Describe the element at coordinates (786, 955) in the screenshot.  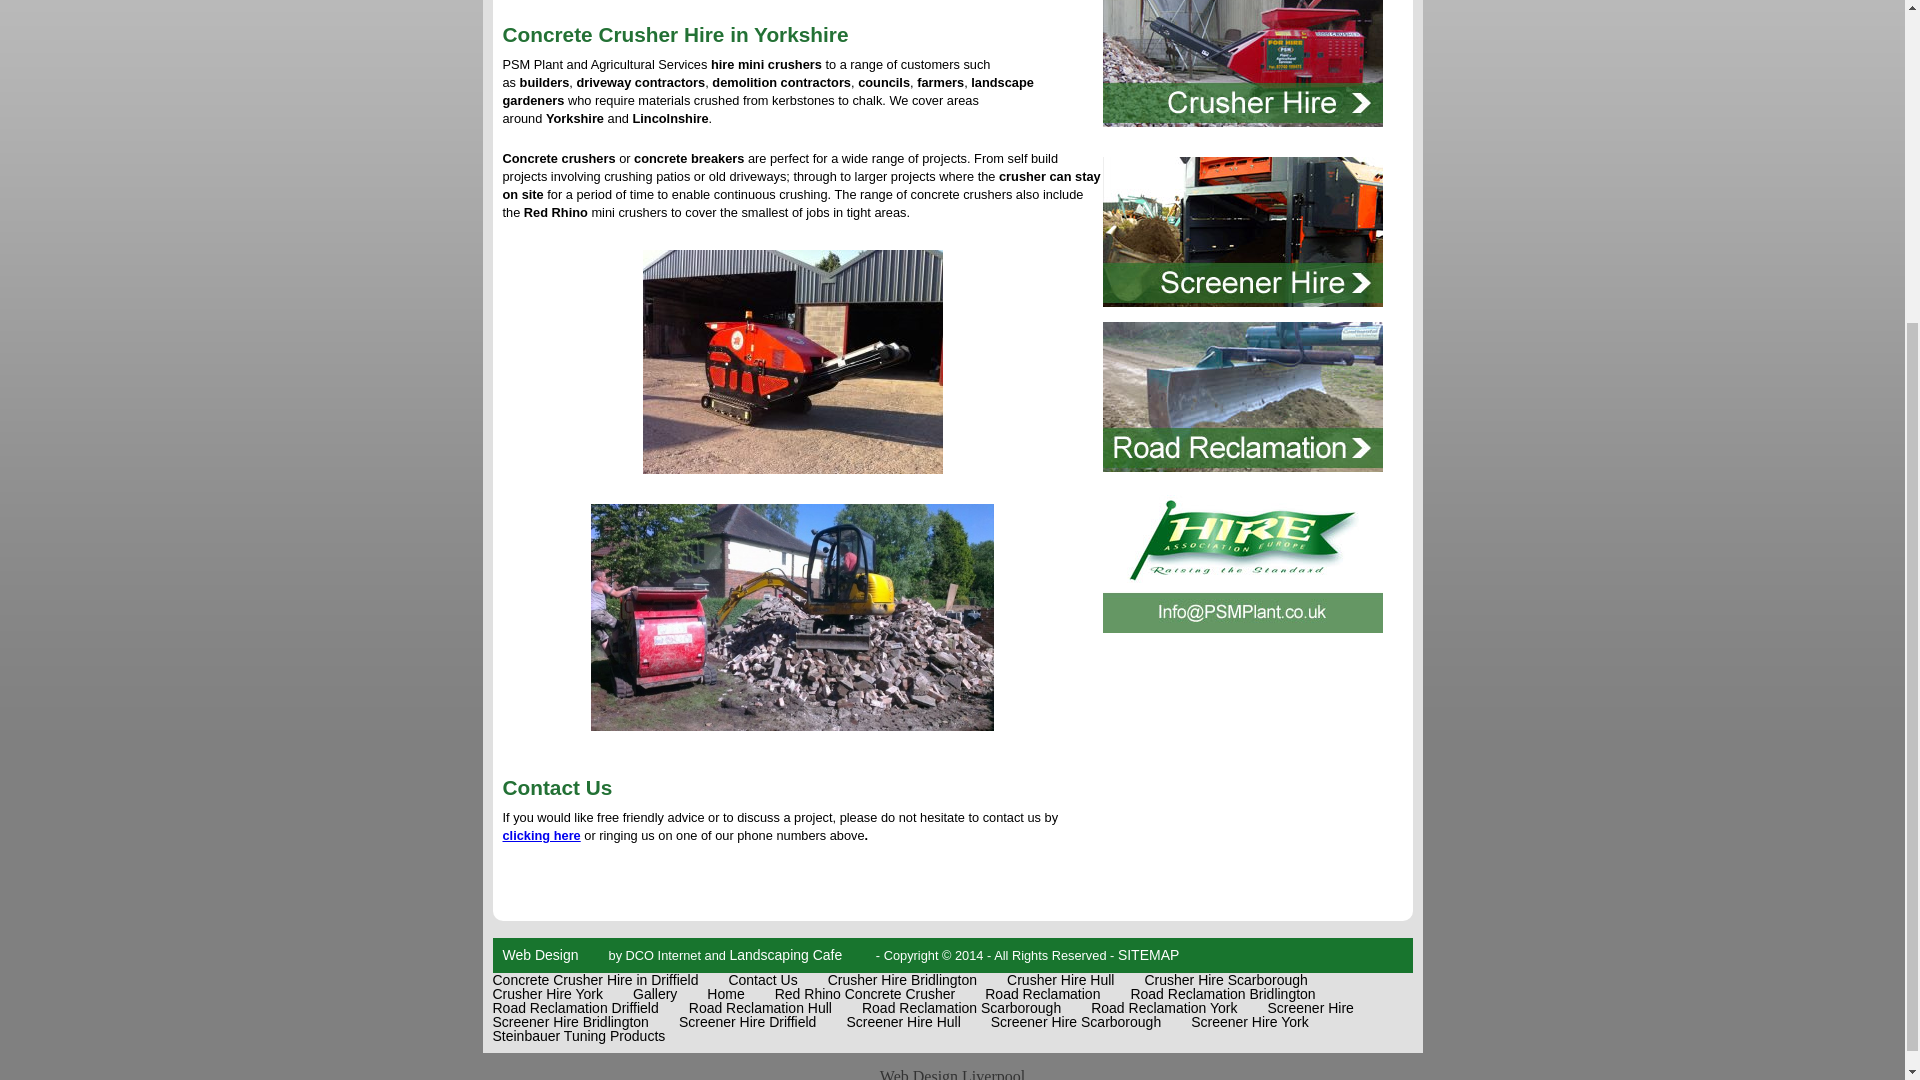
I see `Landscaping Cafe` at that location.